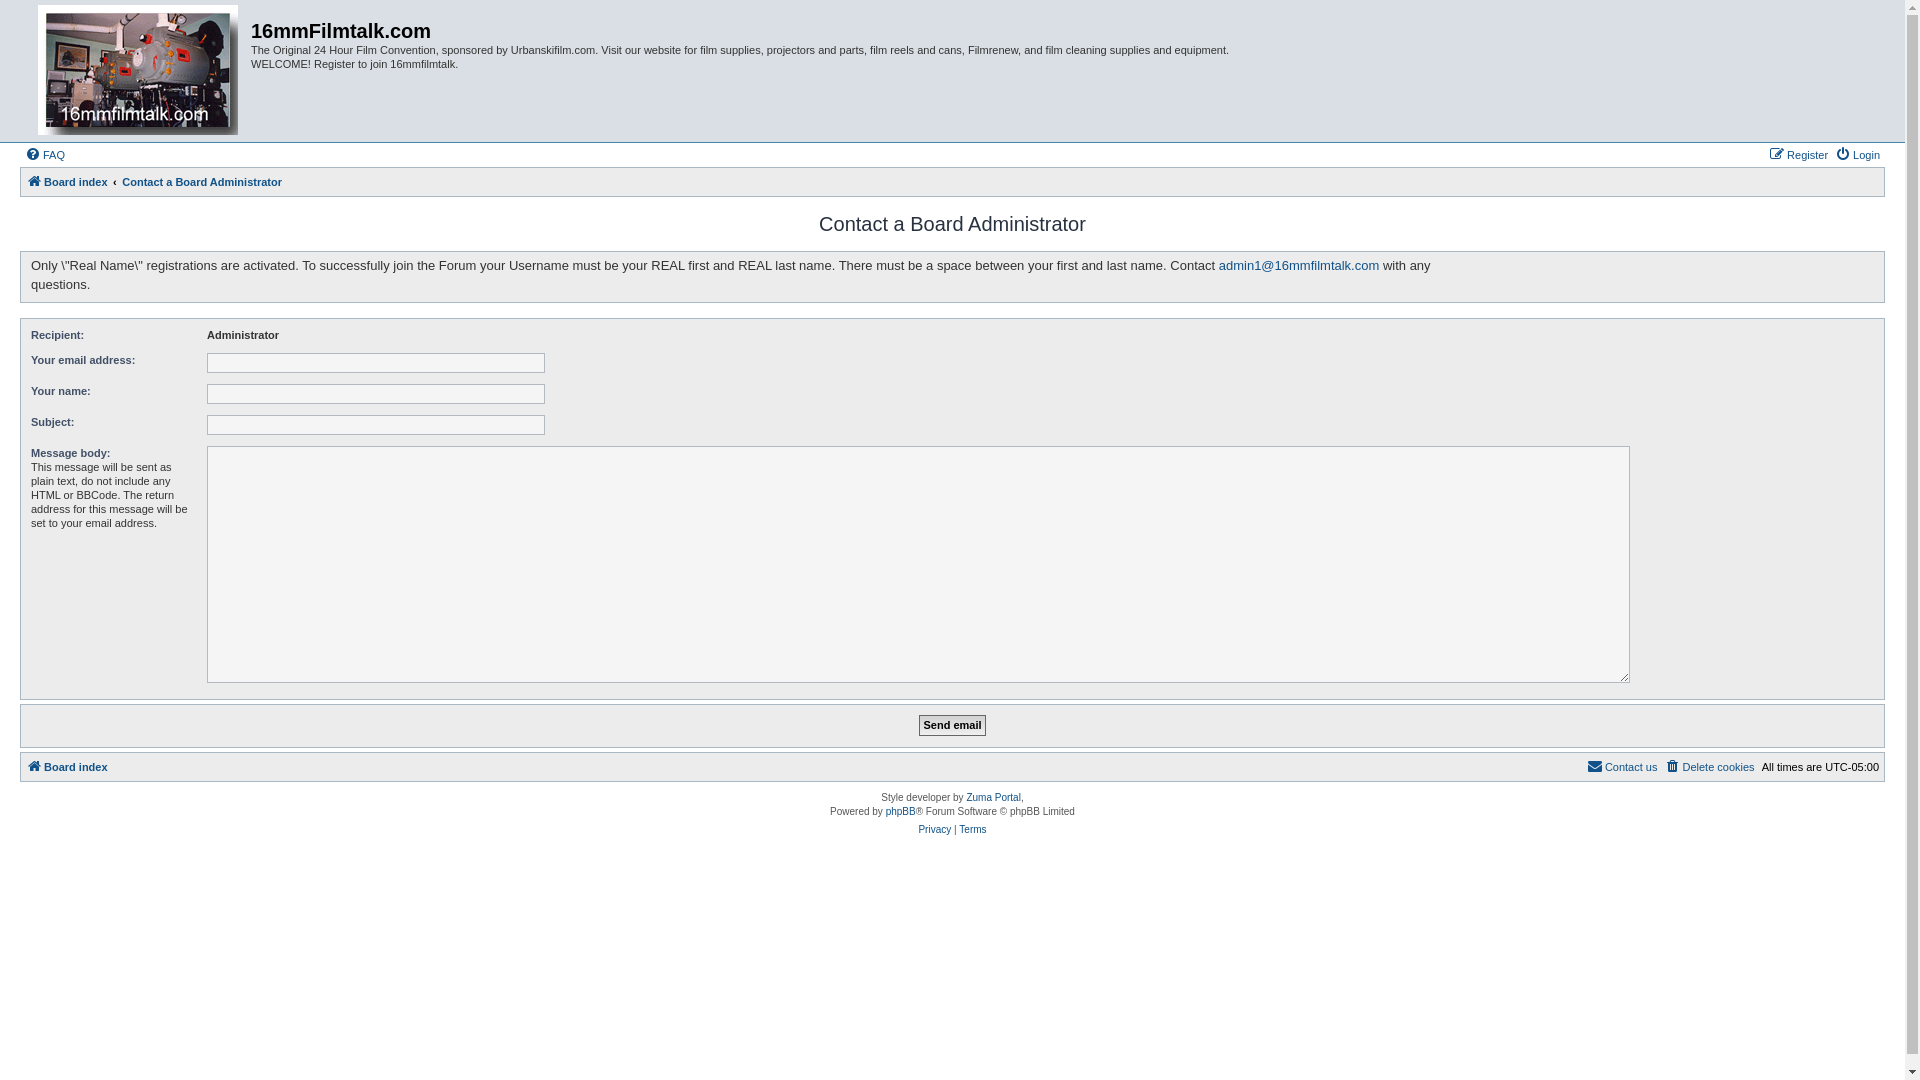 This screenshot has height=1080, width=1920. What do you see at coordinates (138, 71) in the screenshot?
I see `Board index` at bounding box center [138, 71].